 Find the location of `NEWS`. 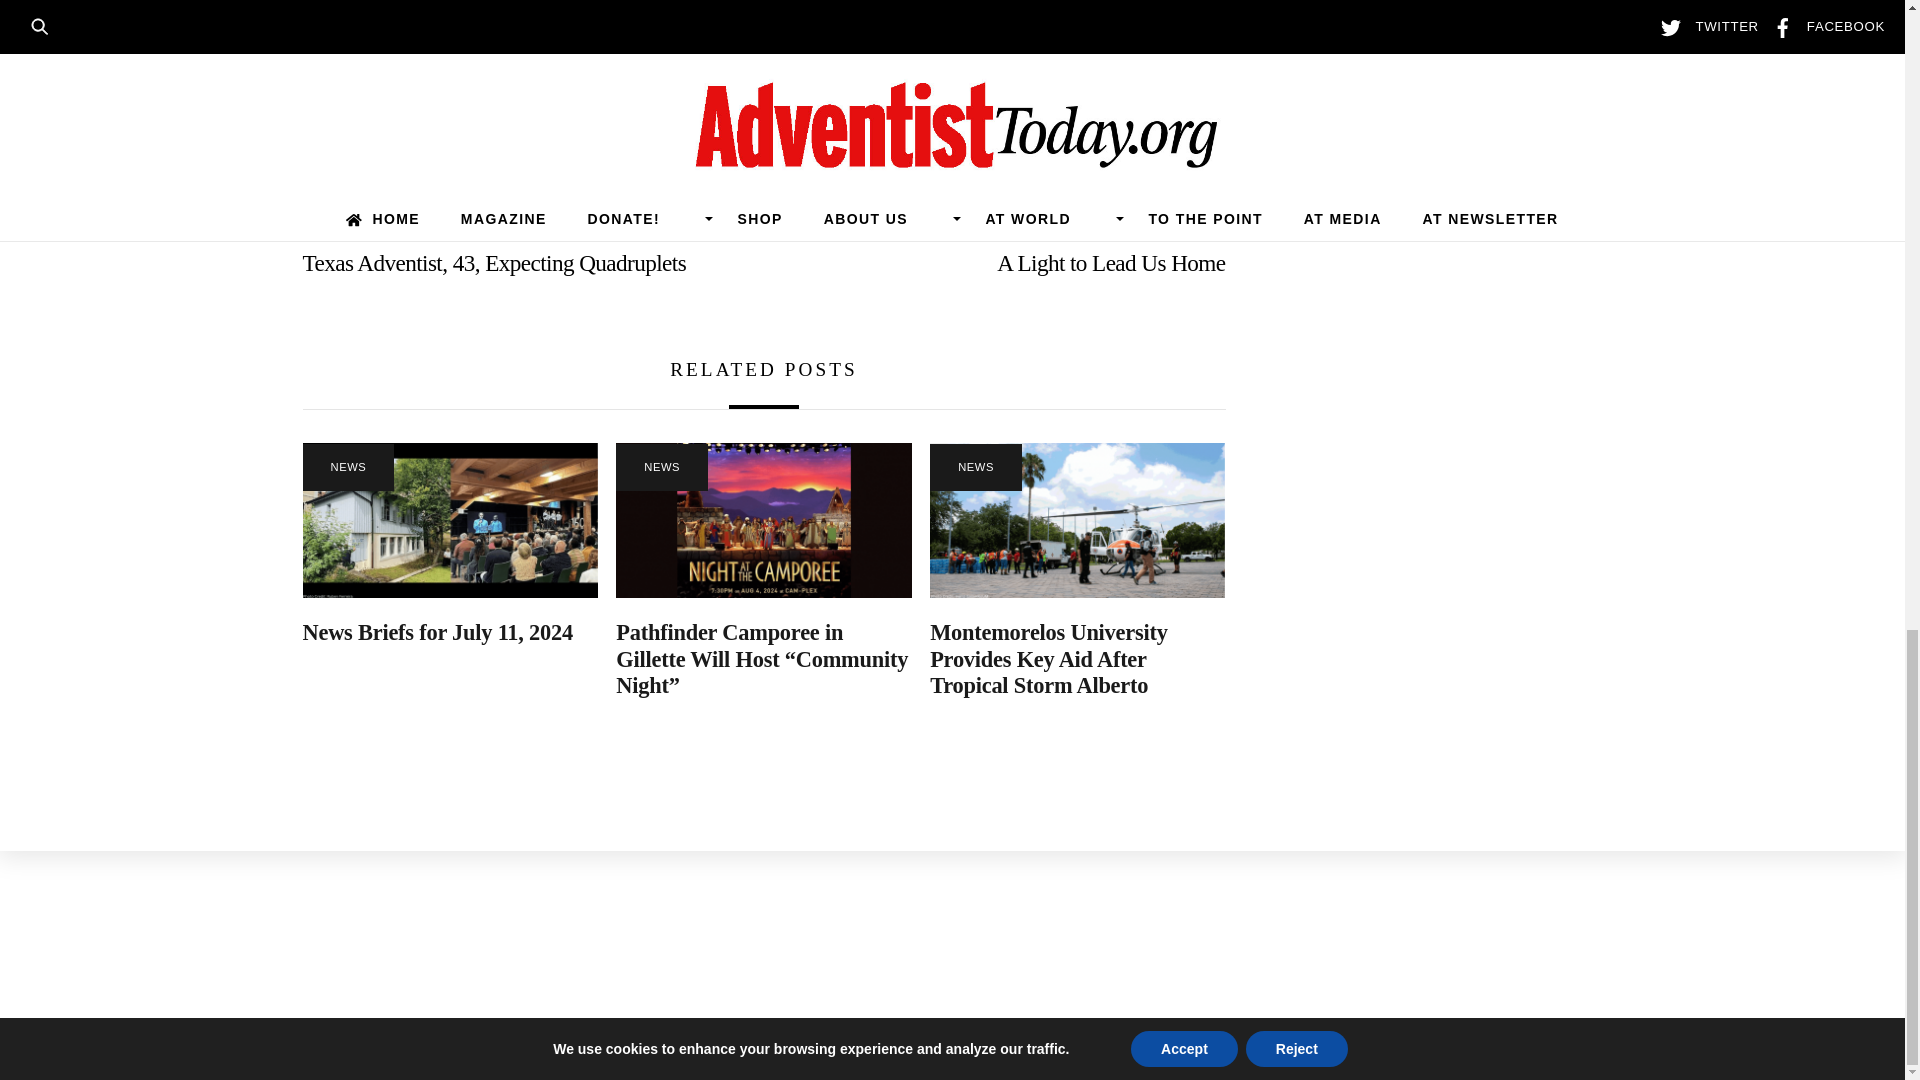

NEWS is located at coordinates (347, 467).